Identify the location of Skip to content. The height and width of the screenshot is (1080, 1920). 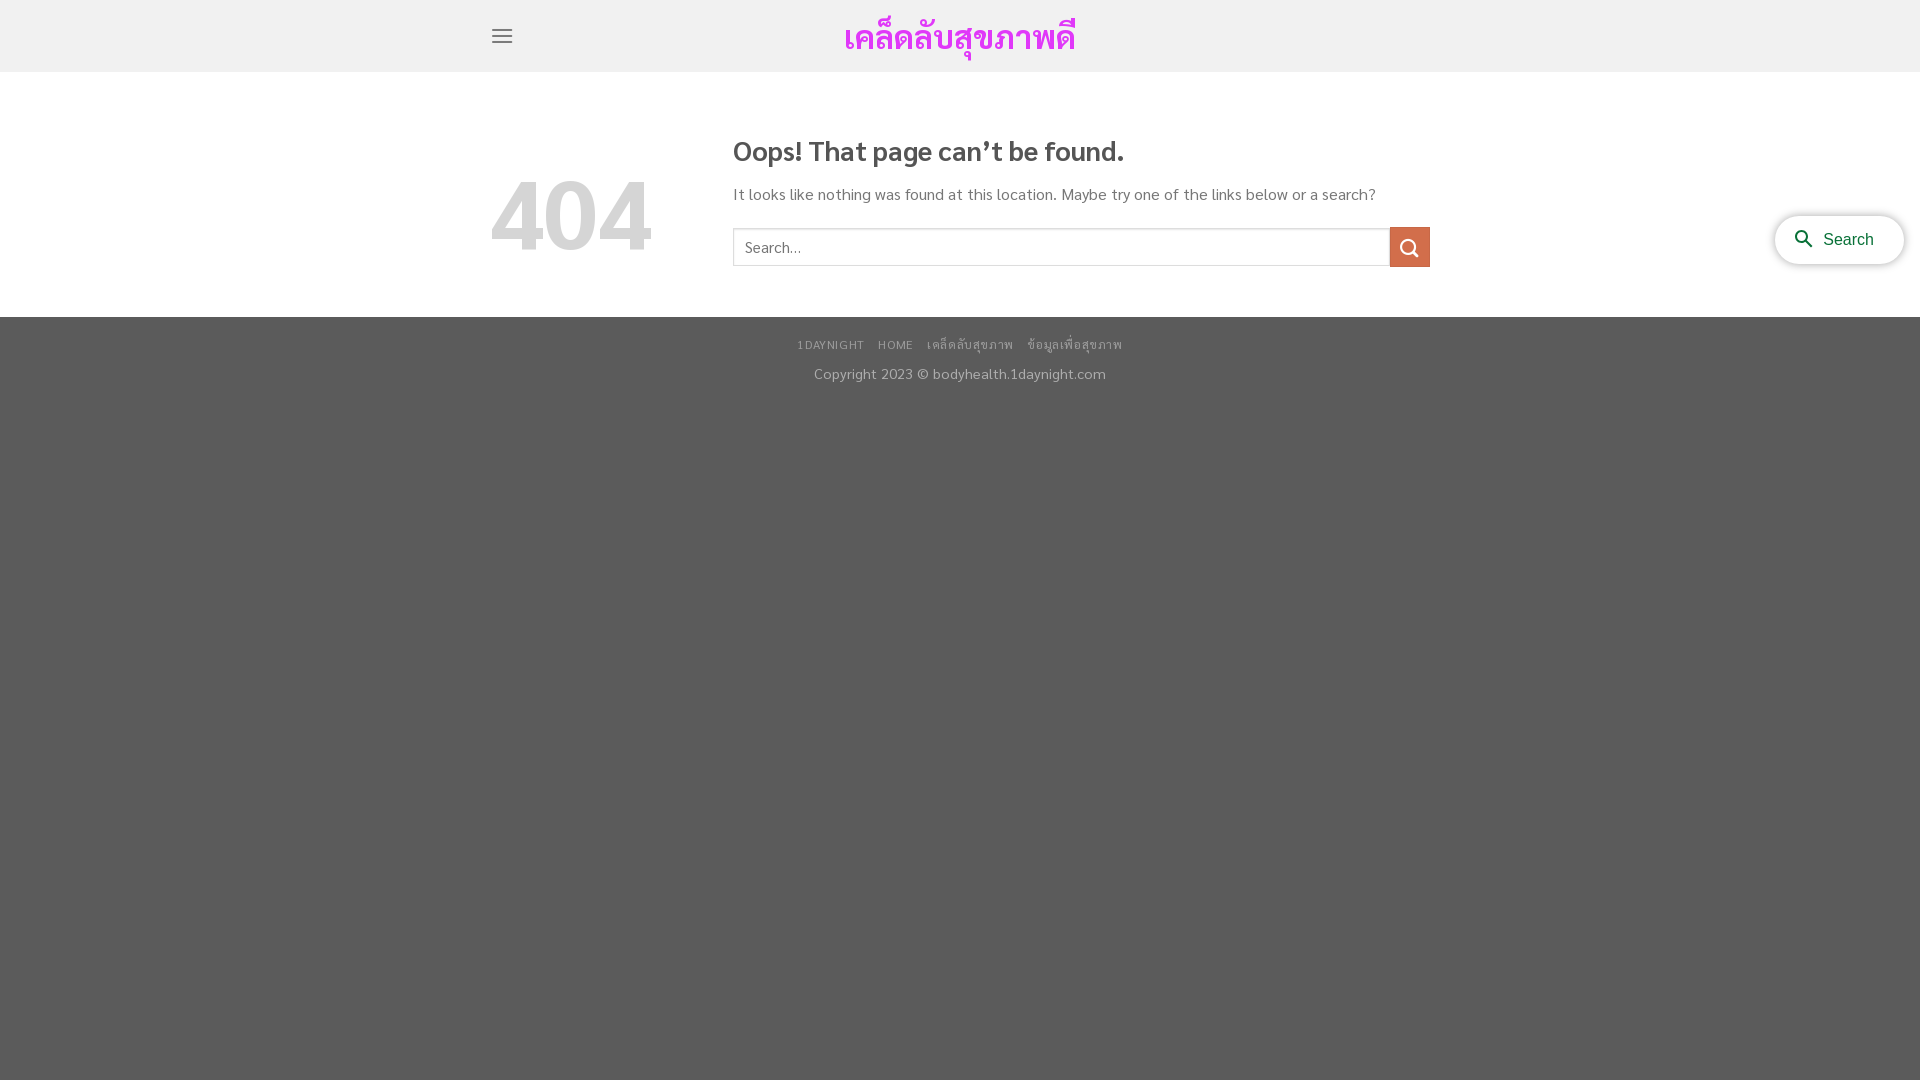
(0, 0).